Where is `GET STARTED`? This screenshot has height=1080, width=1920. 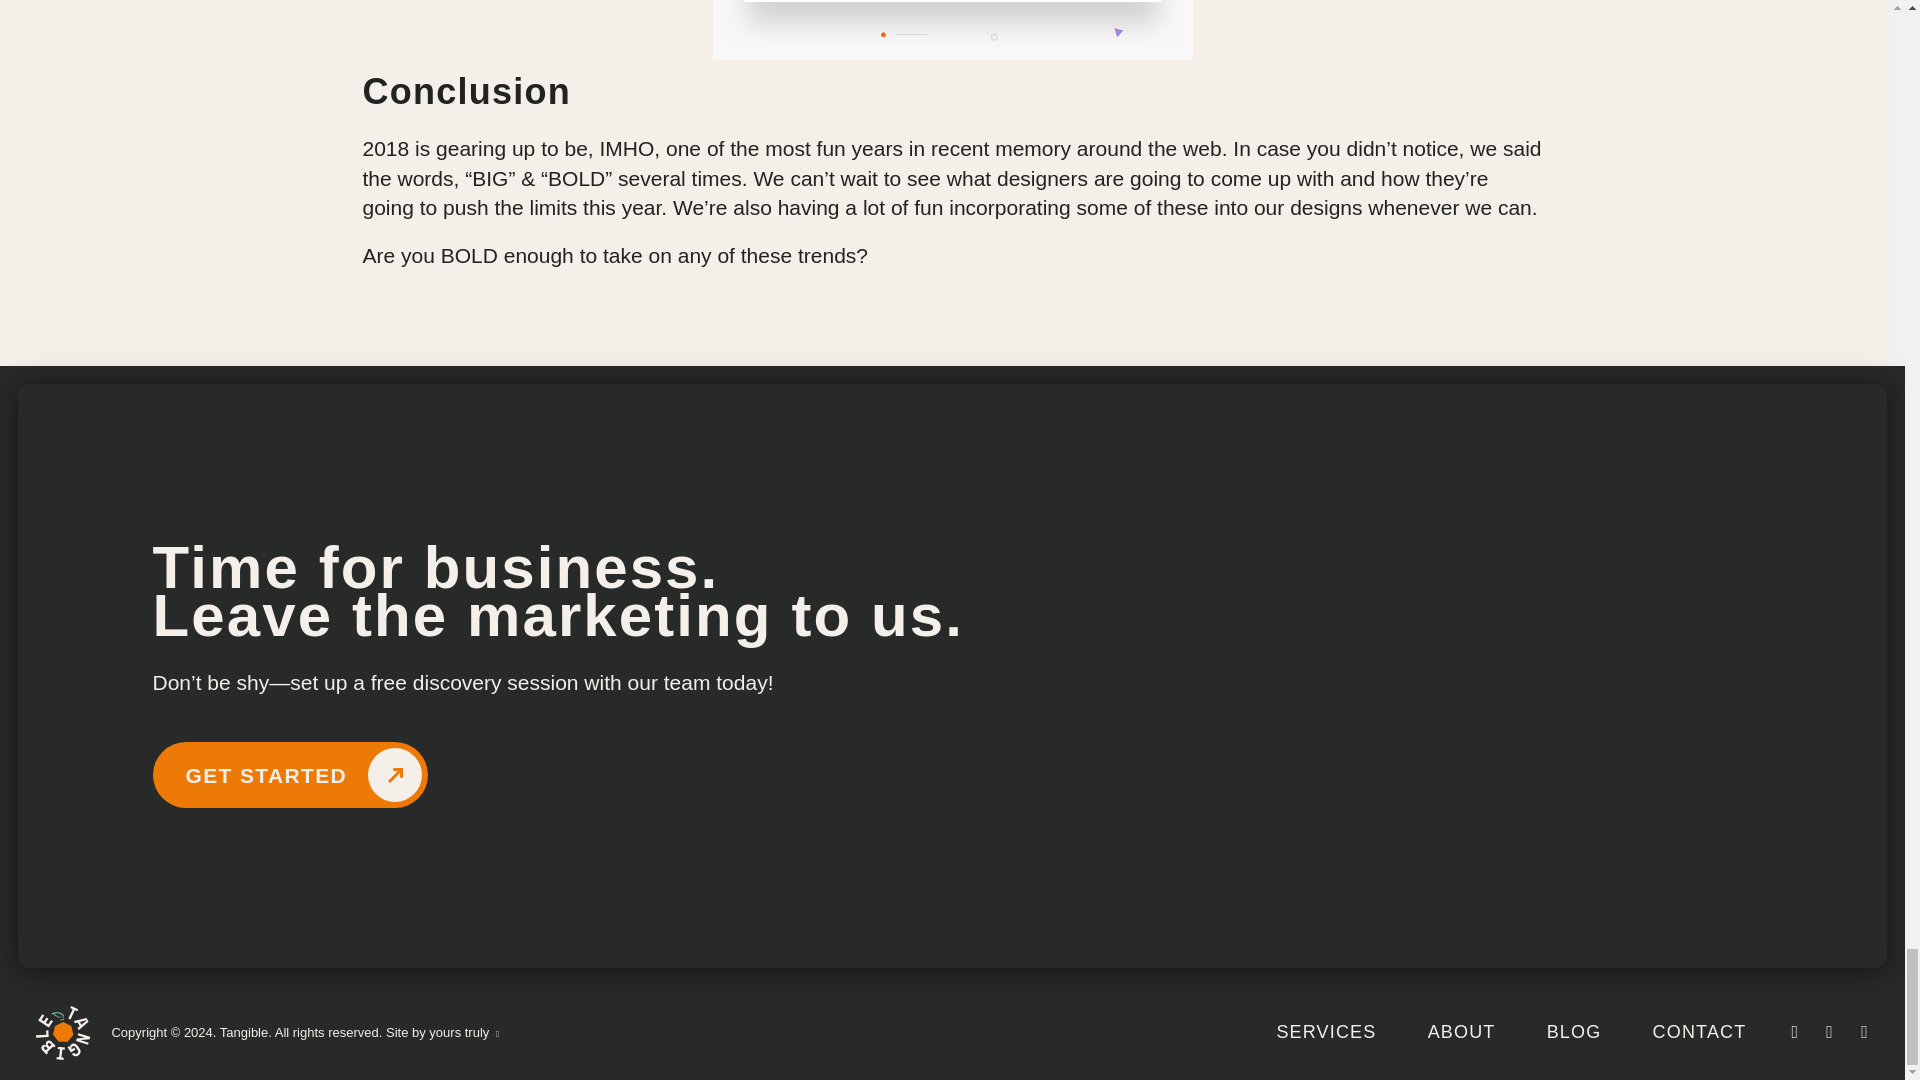 GET STARTED is located at coordinates (290, 774).